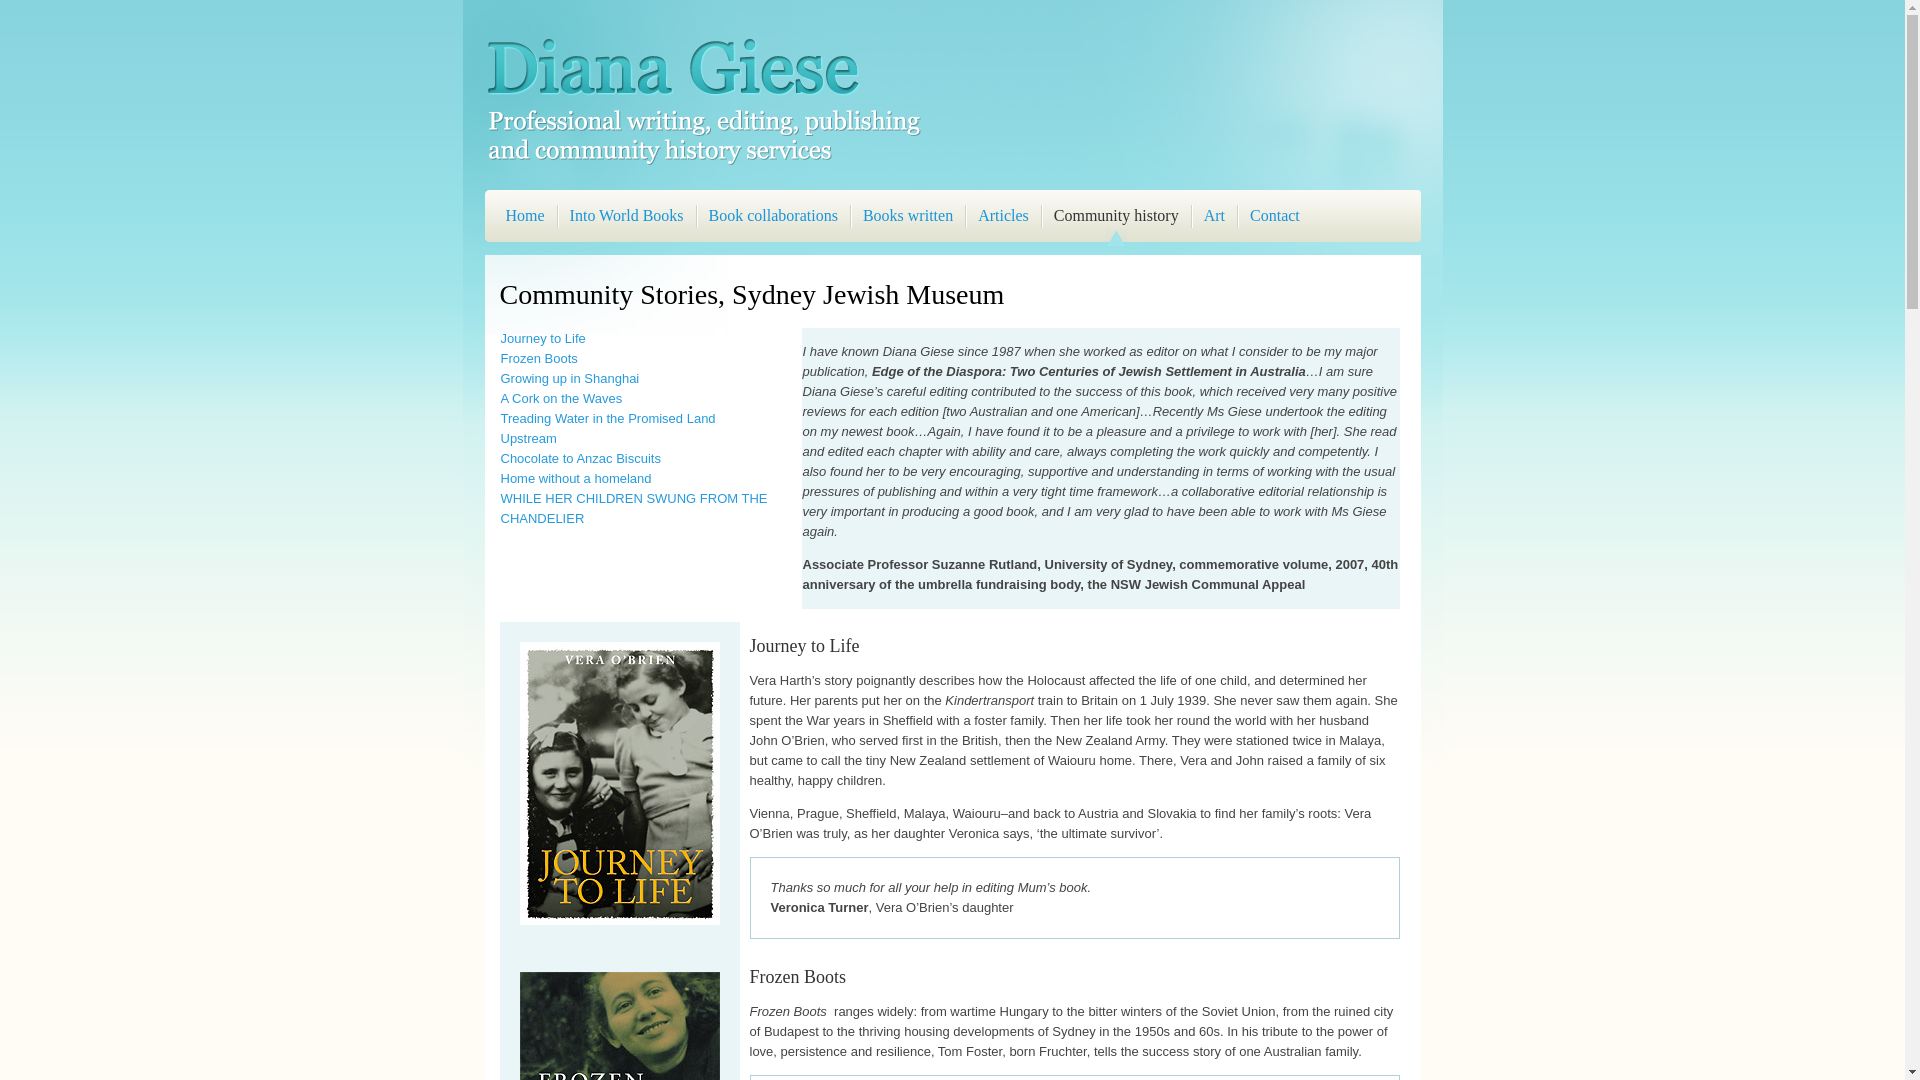 The height and width of the screenshot is (1080, 1920). What do you see at coordinates (702, 164) in the screenshot?
I see `return home` at bounding box center [702, 164].